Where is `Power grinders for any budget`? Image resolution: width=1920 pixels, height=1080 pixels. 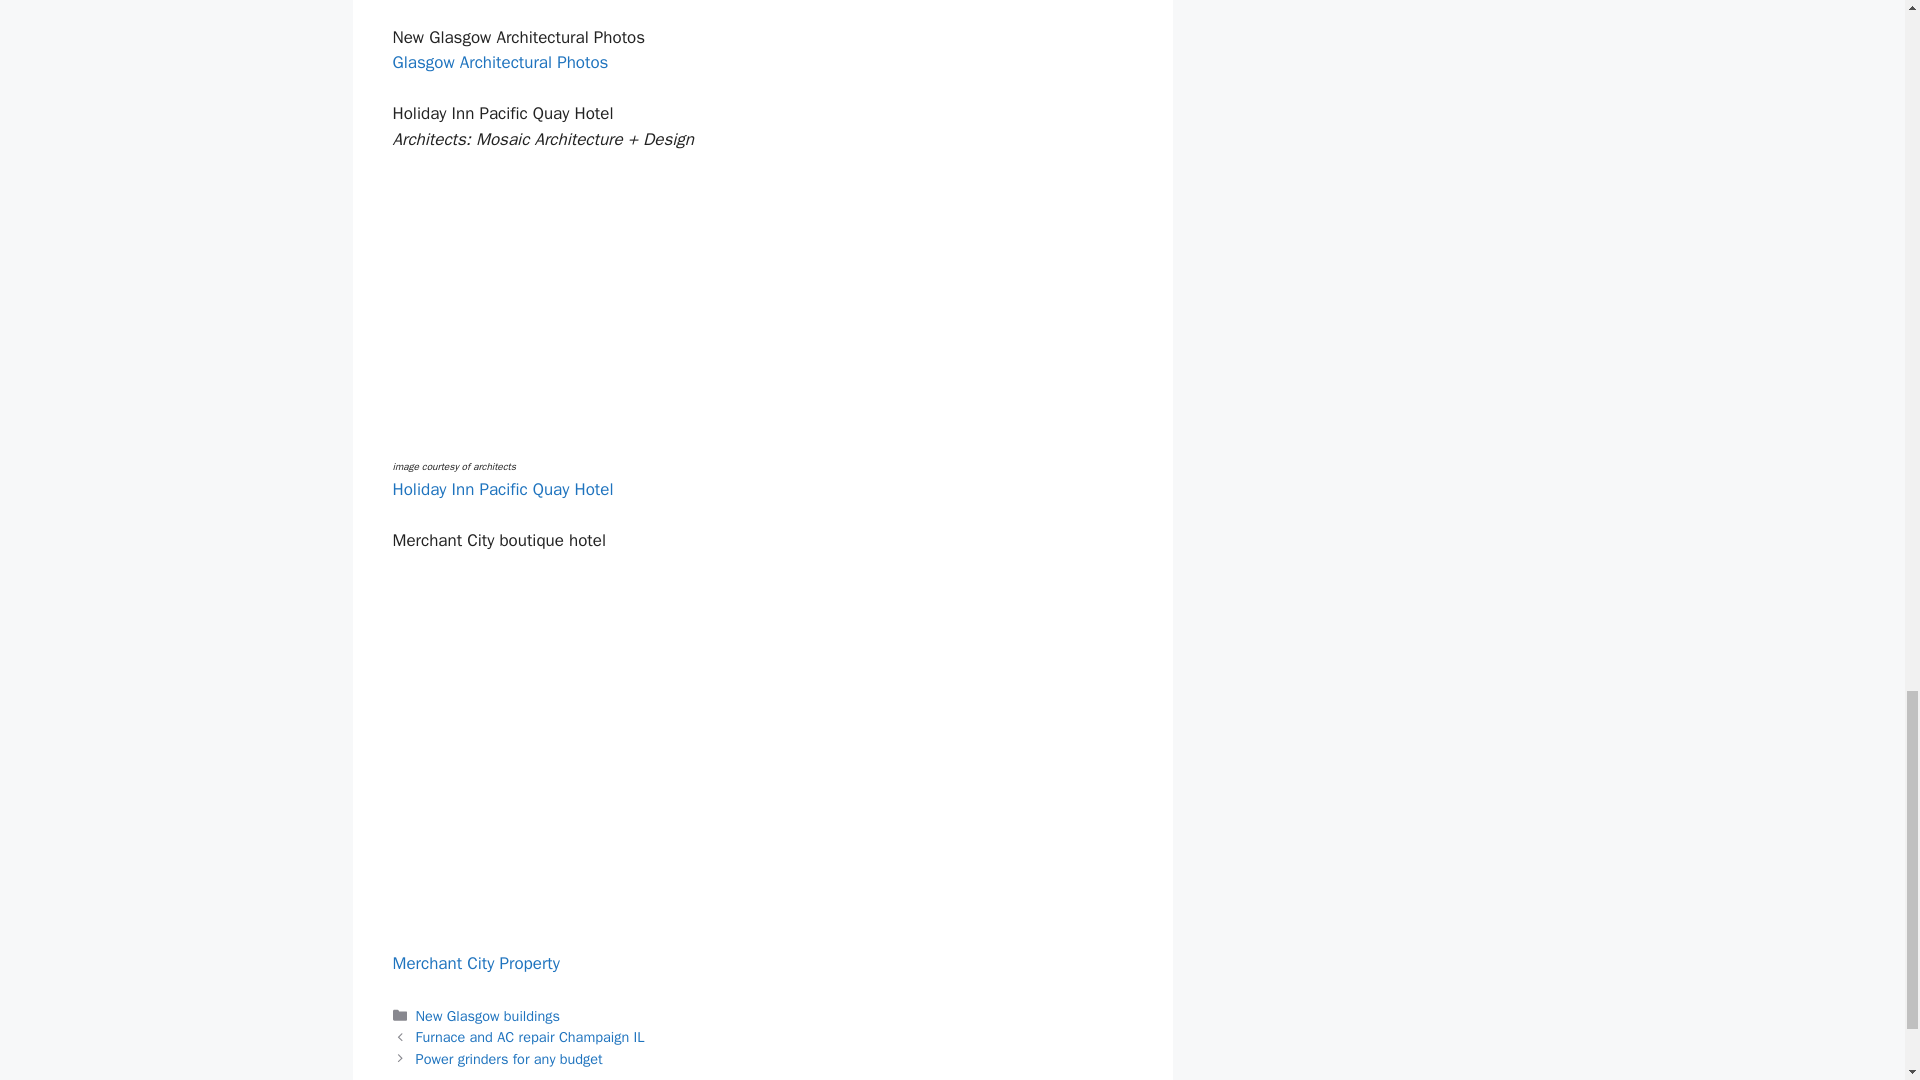
Power grinders for any budget is located at coordinates (509, 1058).